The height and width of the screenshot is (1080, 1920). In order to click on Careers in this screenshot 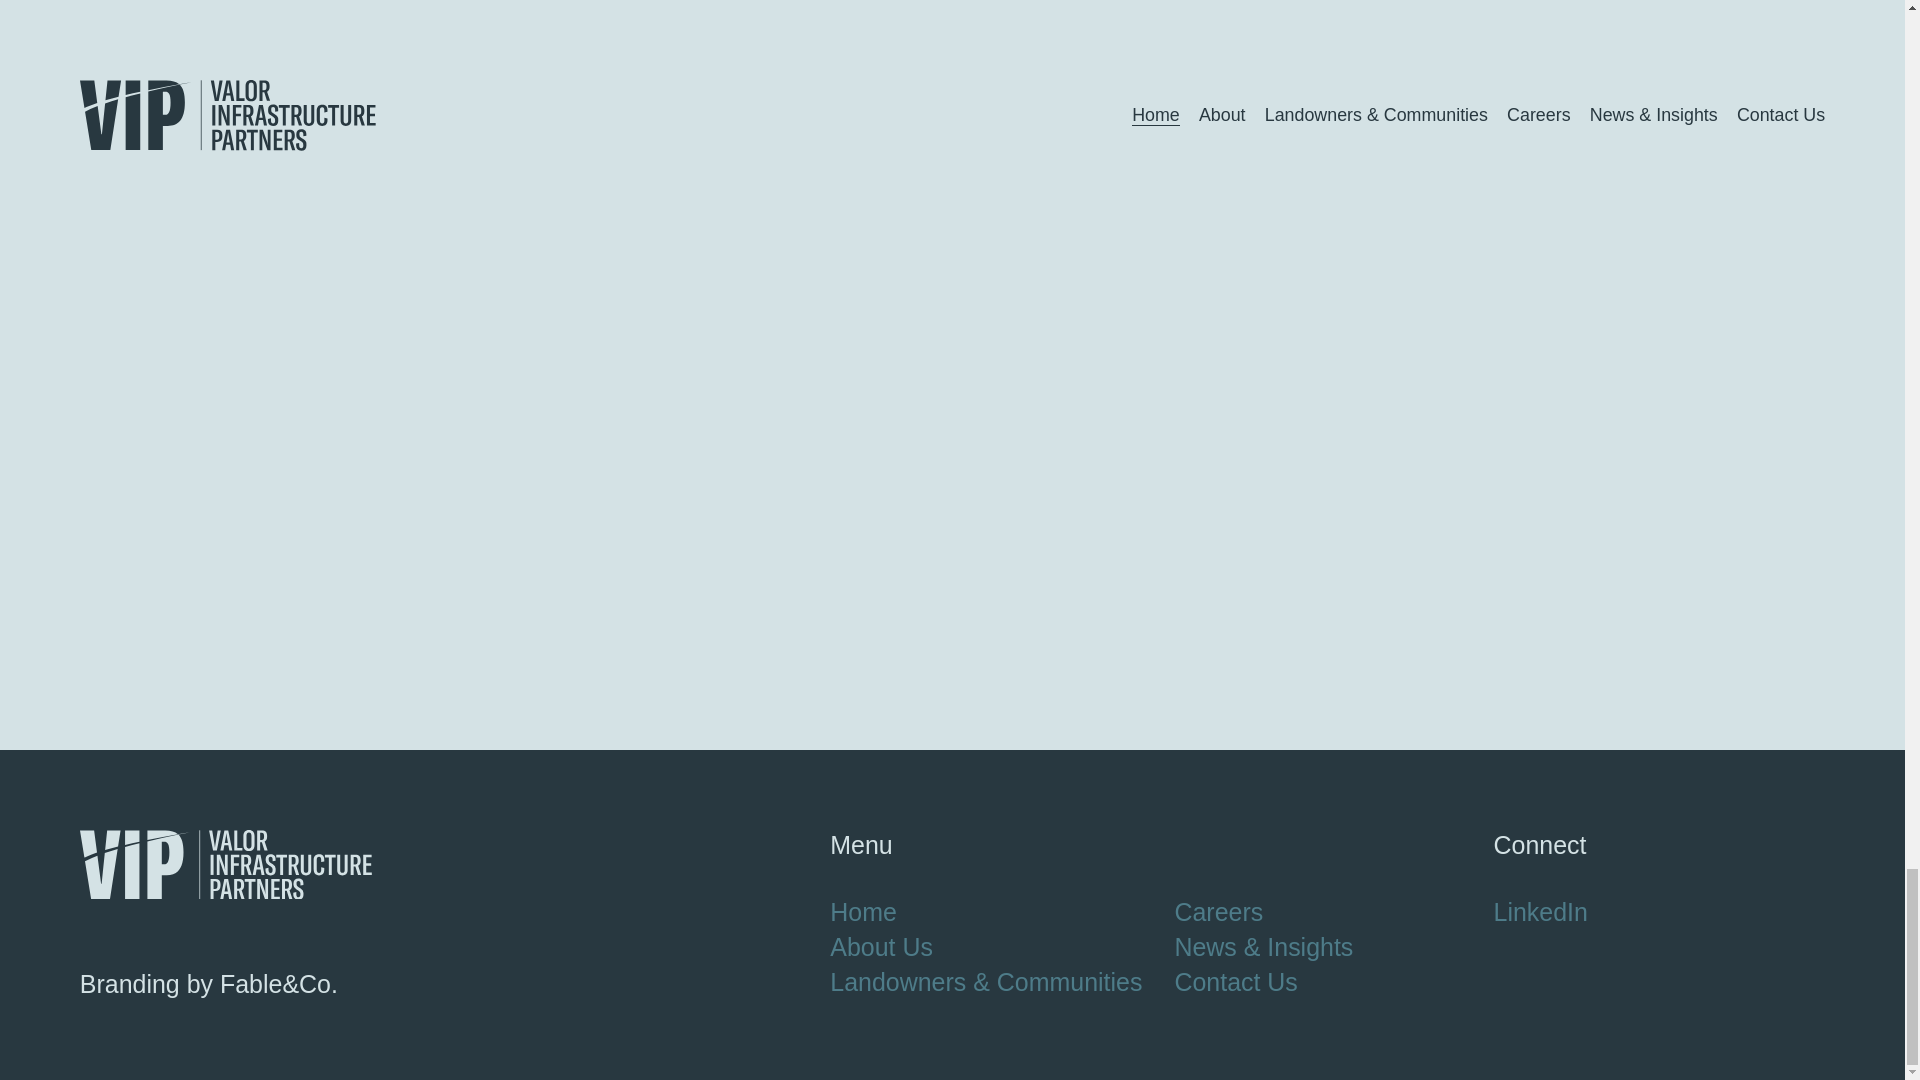, I will do `click(1218, 912)`.